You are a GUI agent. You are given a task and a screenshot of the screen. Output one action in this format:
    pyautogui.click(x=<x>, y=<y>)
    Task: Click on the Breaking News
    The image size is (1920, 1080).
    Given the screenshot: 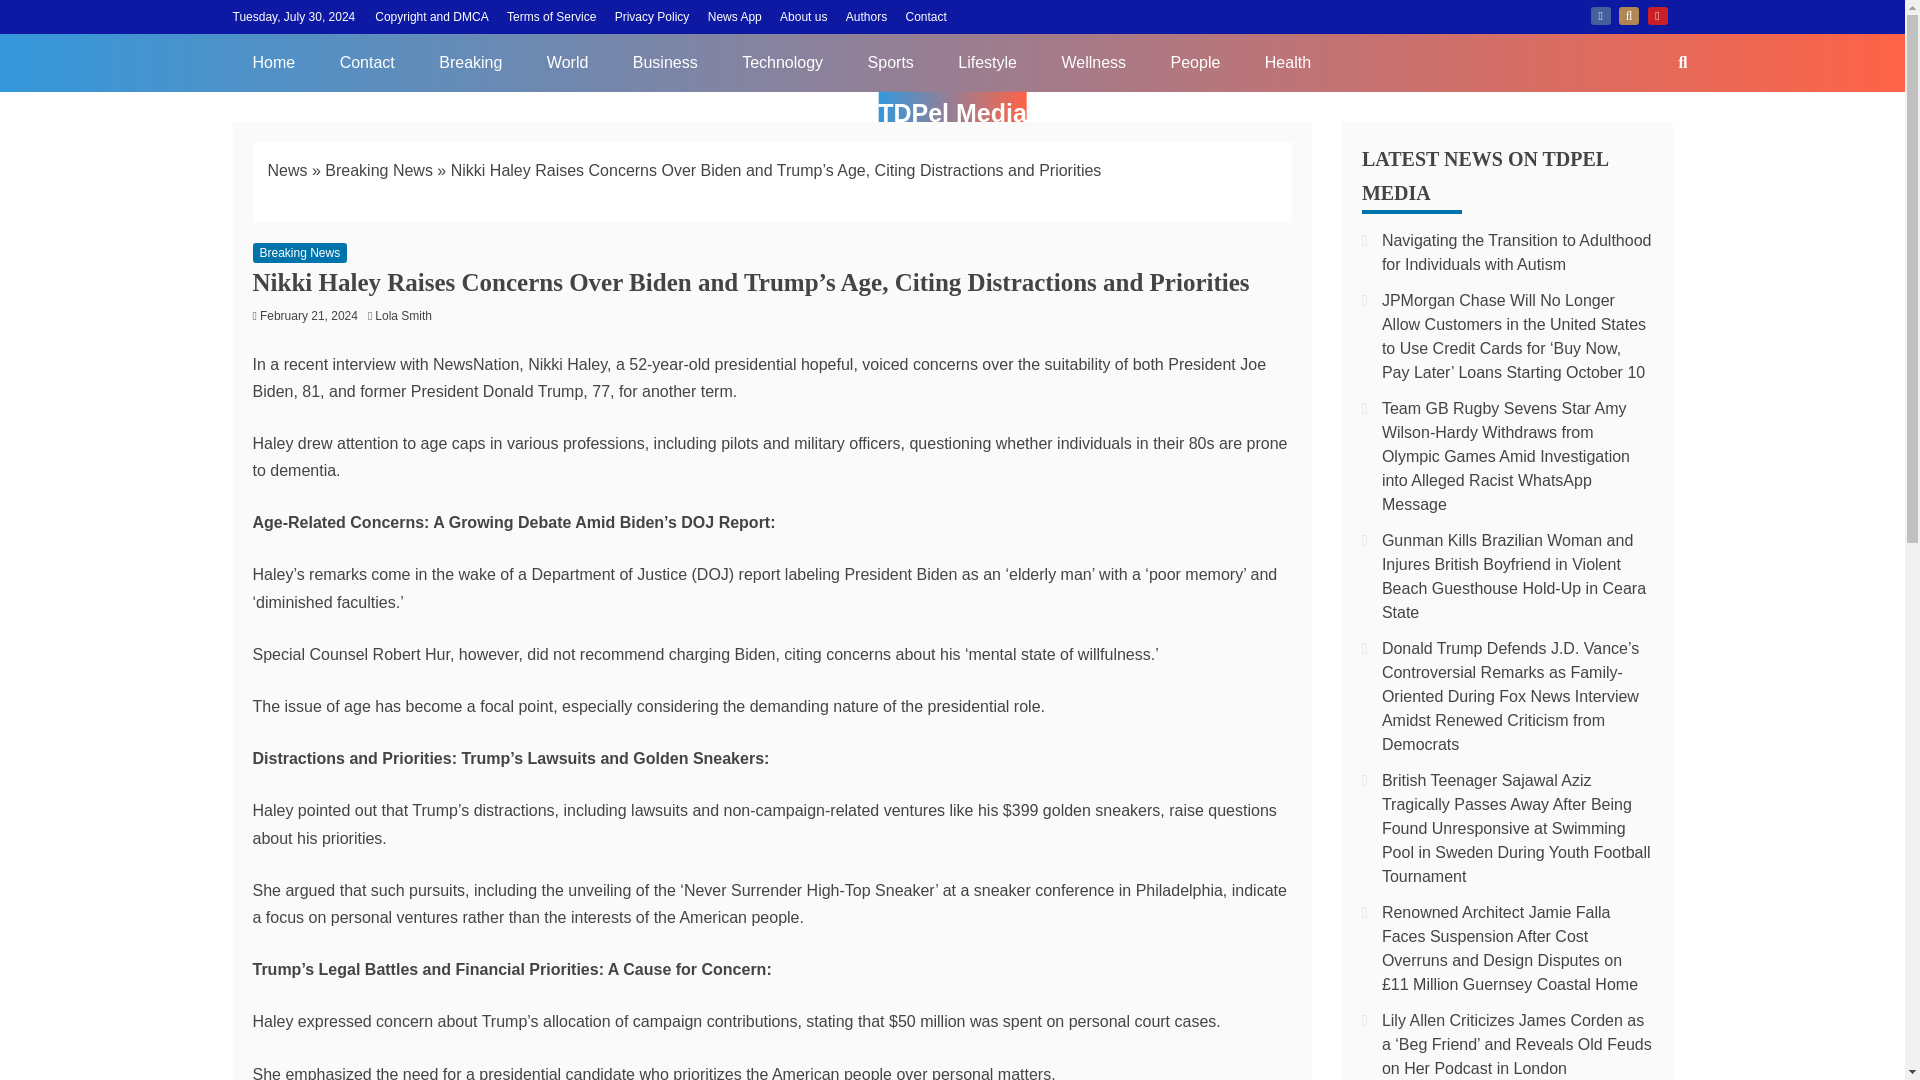 What is the action you would take?
    pyautogui.click(x=299, y=253)
    